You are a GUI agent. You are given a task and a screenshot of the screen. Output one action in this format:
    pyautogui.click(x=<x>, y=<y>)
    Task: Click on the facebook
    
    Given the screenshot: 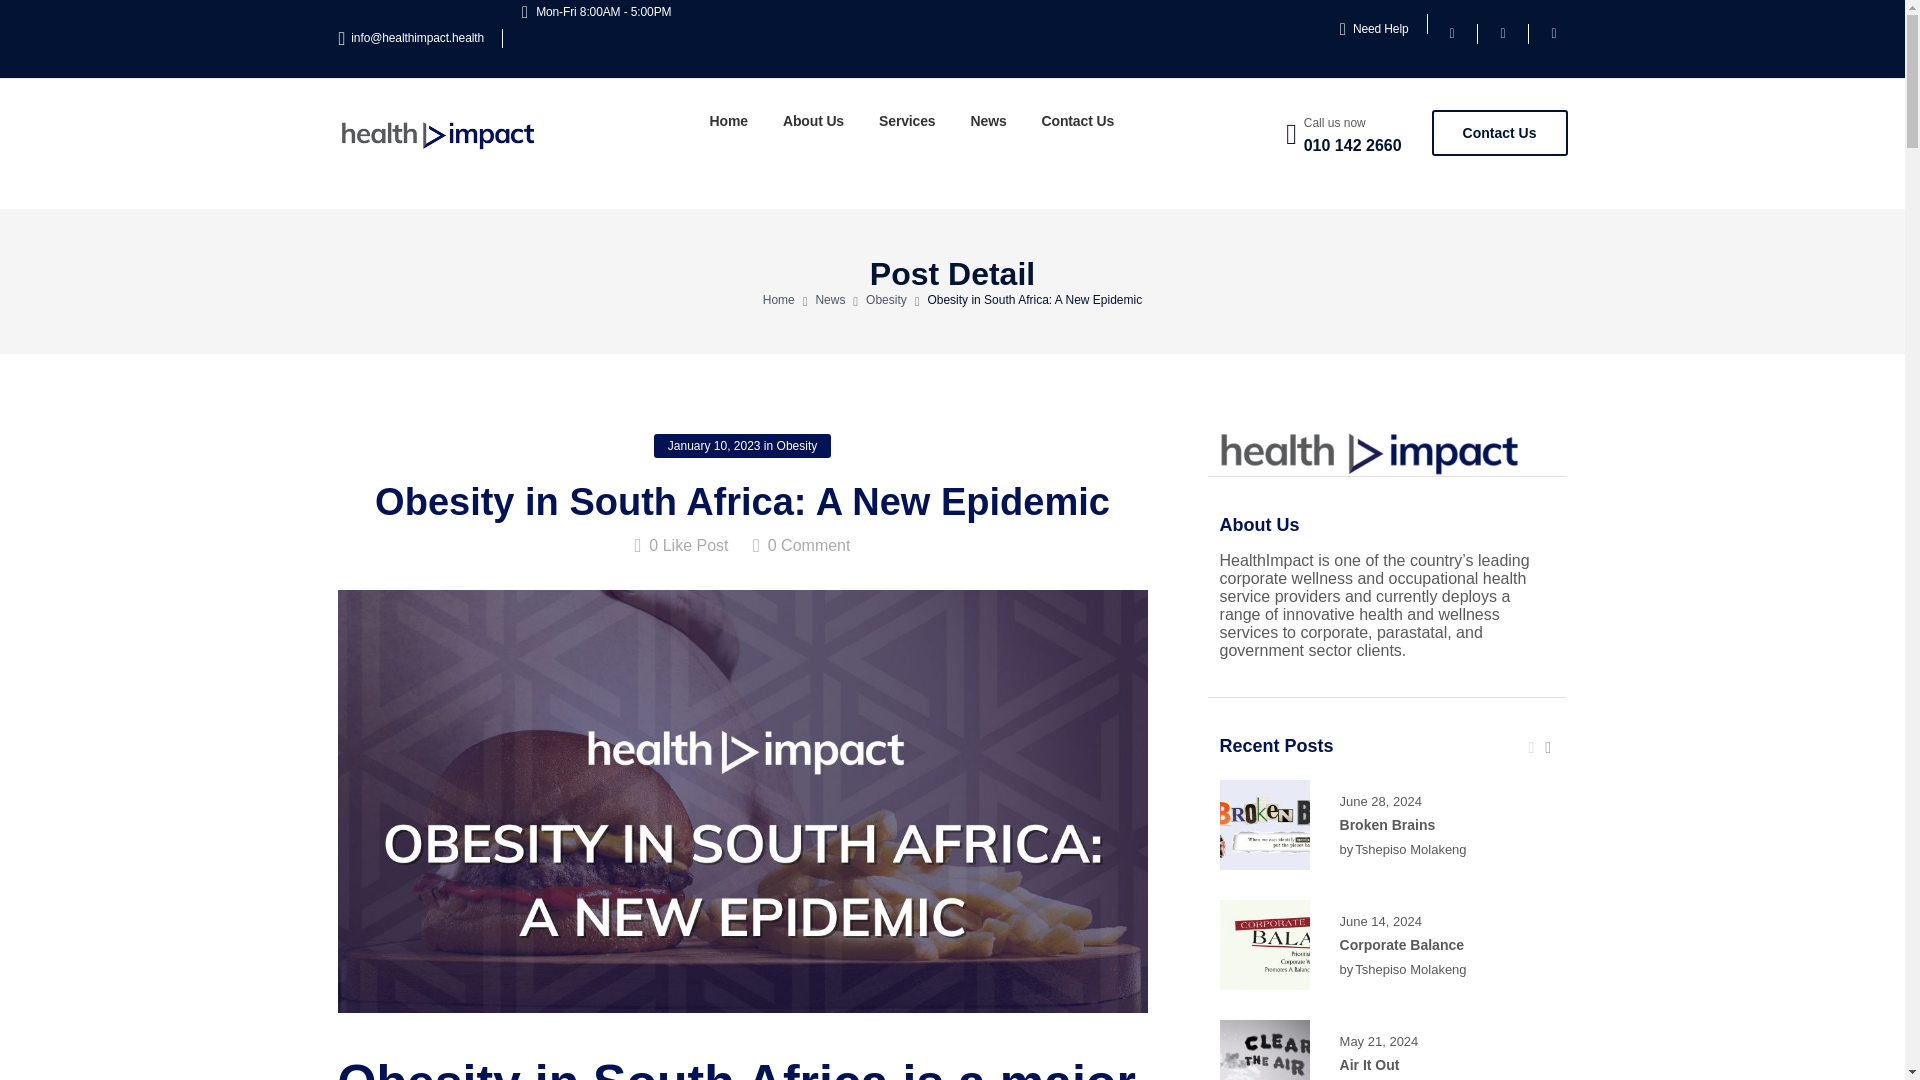 What is the action you would take?
    pyautogui.click(x=1451, y=33)
    